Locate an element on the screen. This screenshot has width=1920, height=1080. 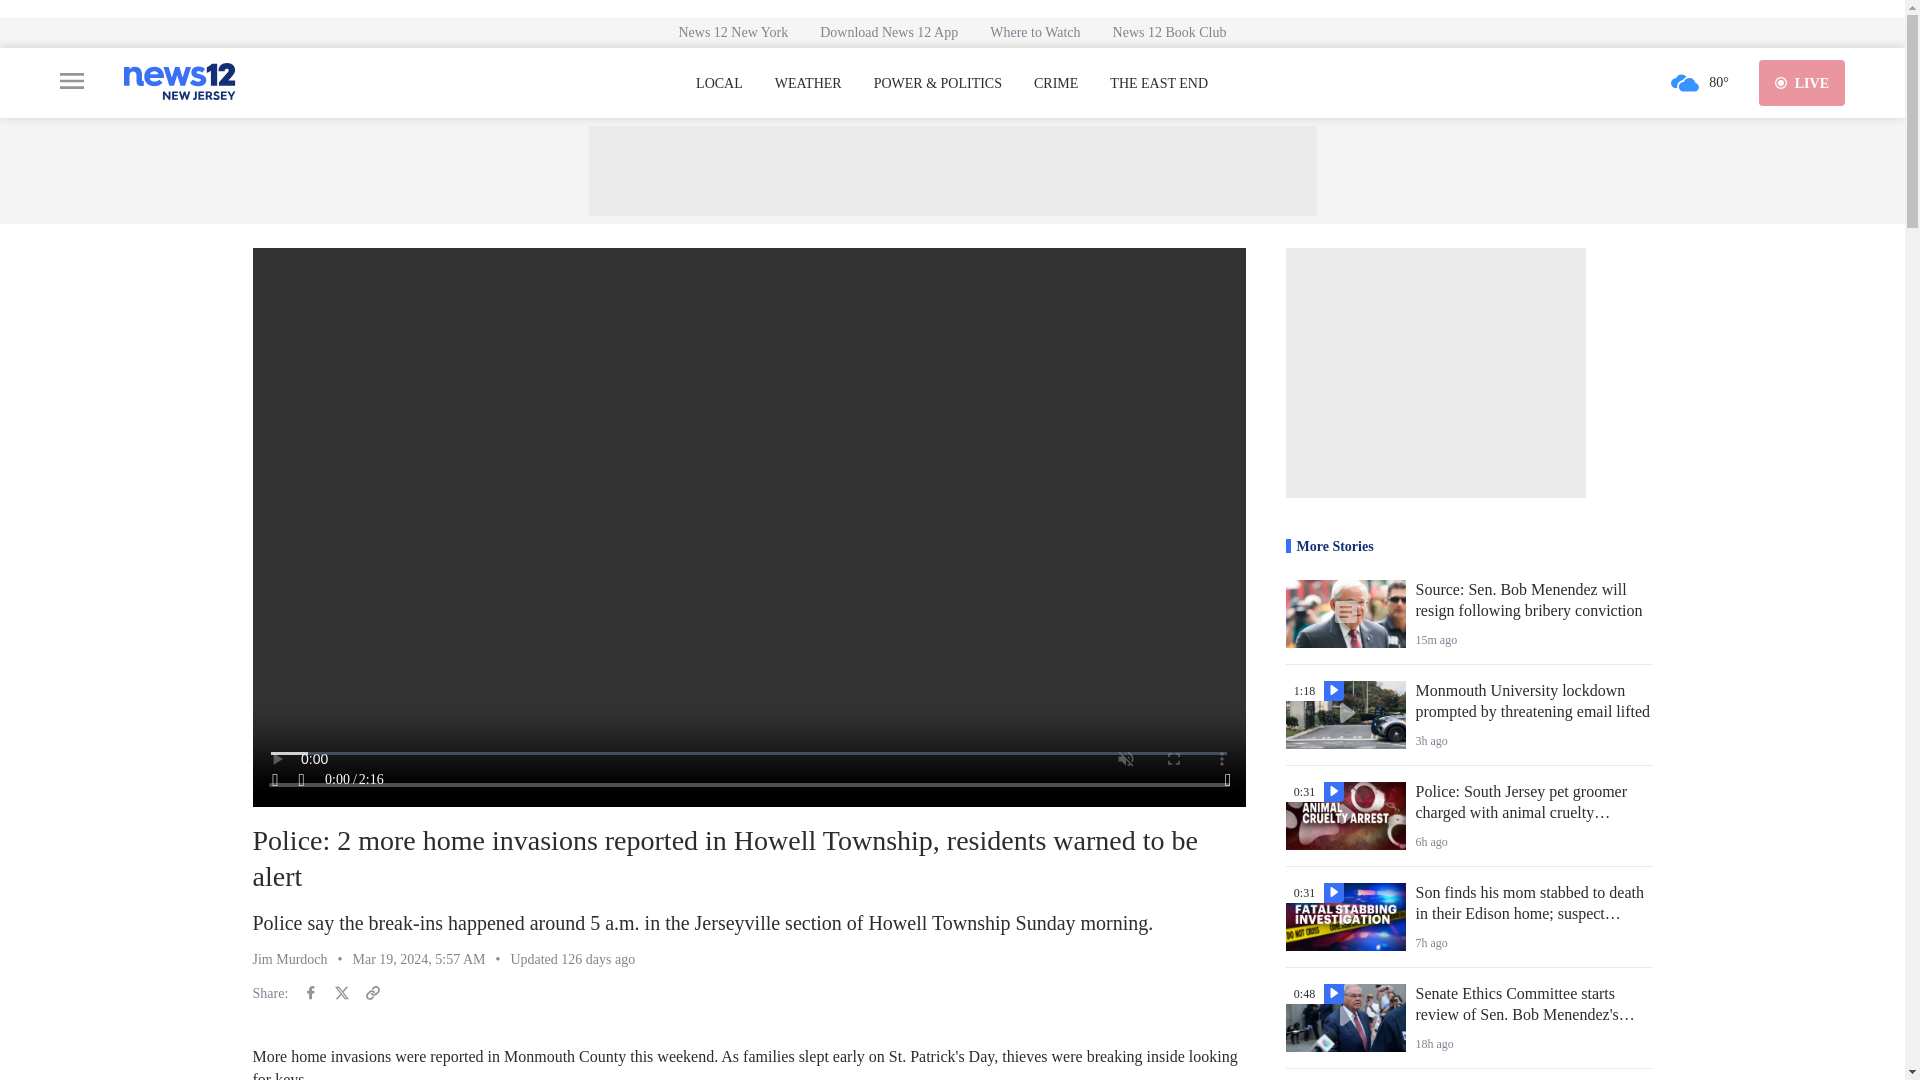
LOCAL is located at coordinates (719, 83).